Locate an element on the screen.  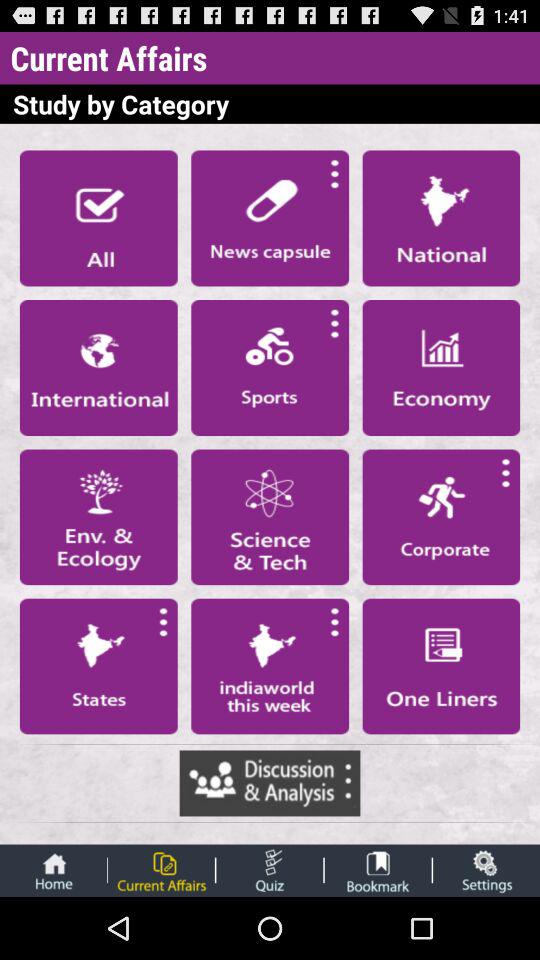
go to bookmarks is located at coordinates (378, 870).